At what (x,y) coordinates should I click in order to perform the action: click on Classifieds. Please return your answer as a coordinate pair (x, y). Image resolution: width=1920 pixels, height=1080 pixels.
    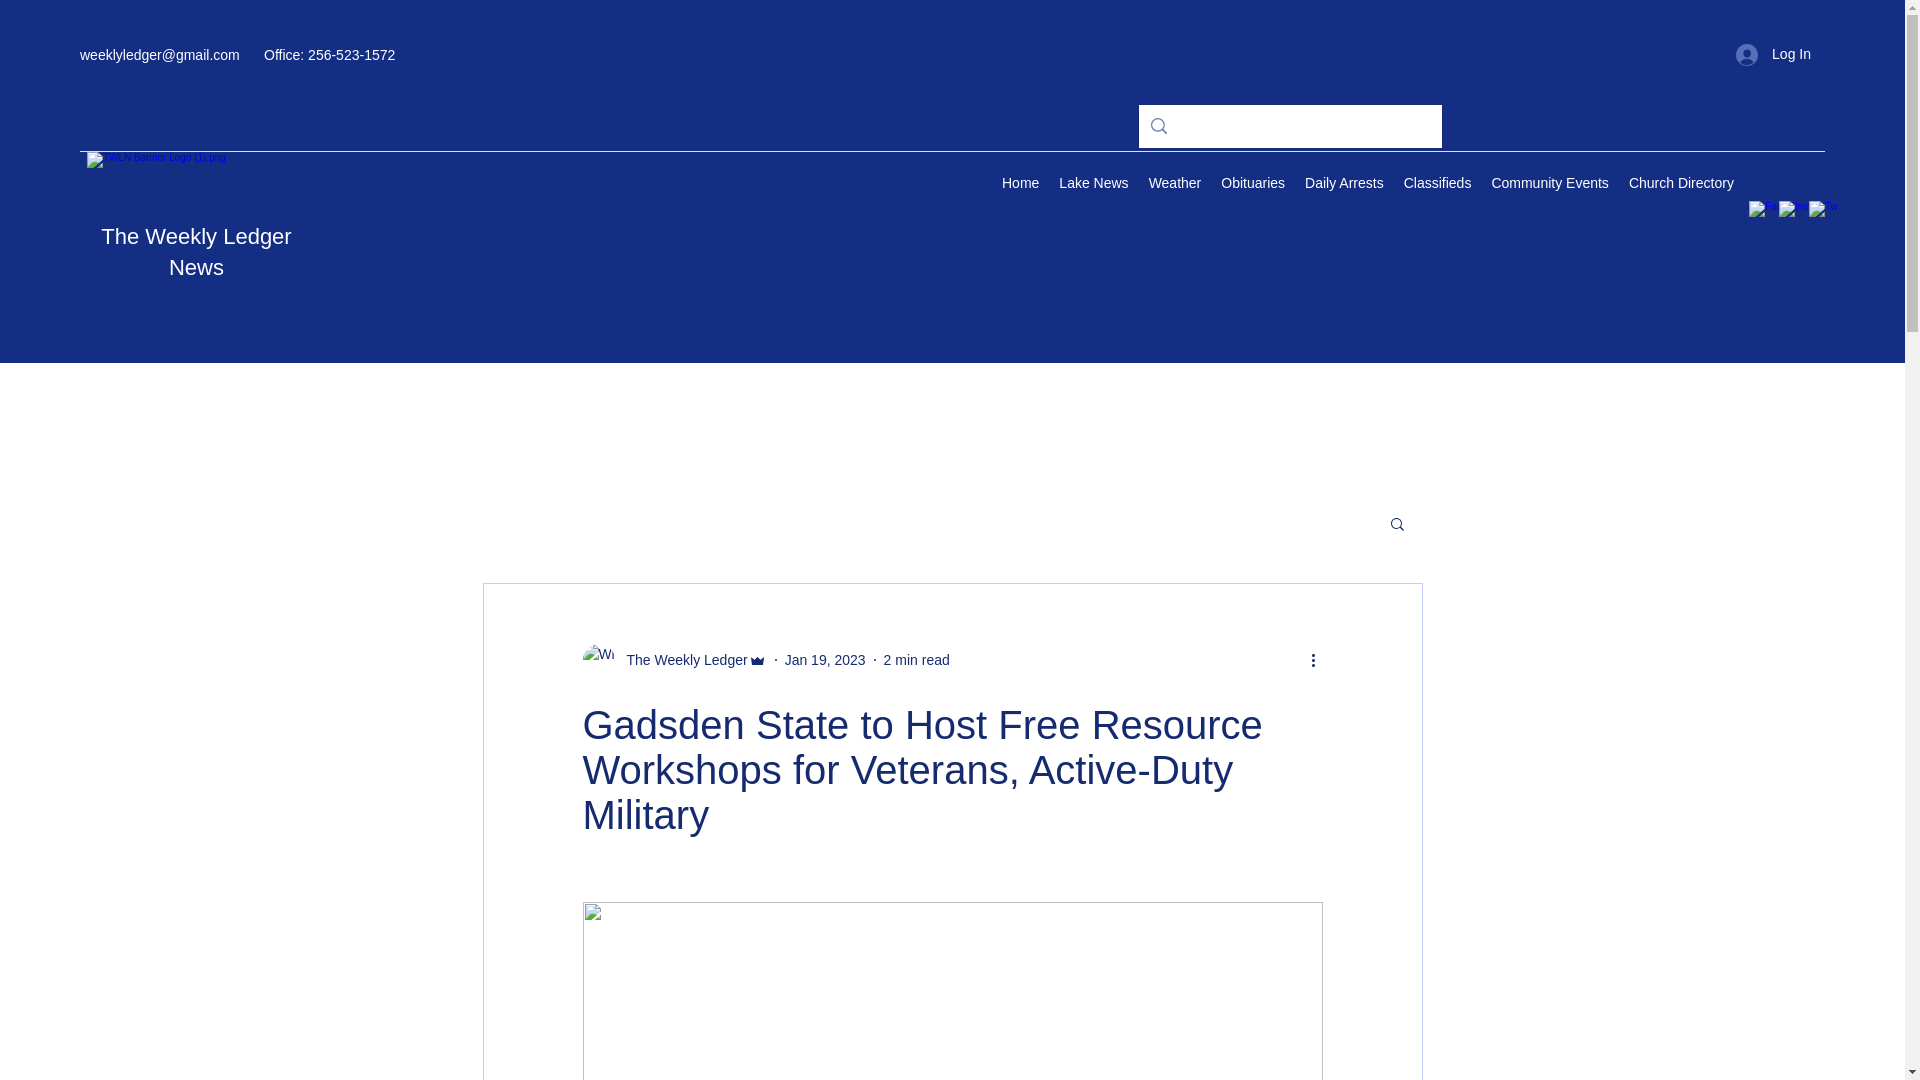
    Looking at the image, I should click on (1438, 185).